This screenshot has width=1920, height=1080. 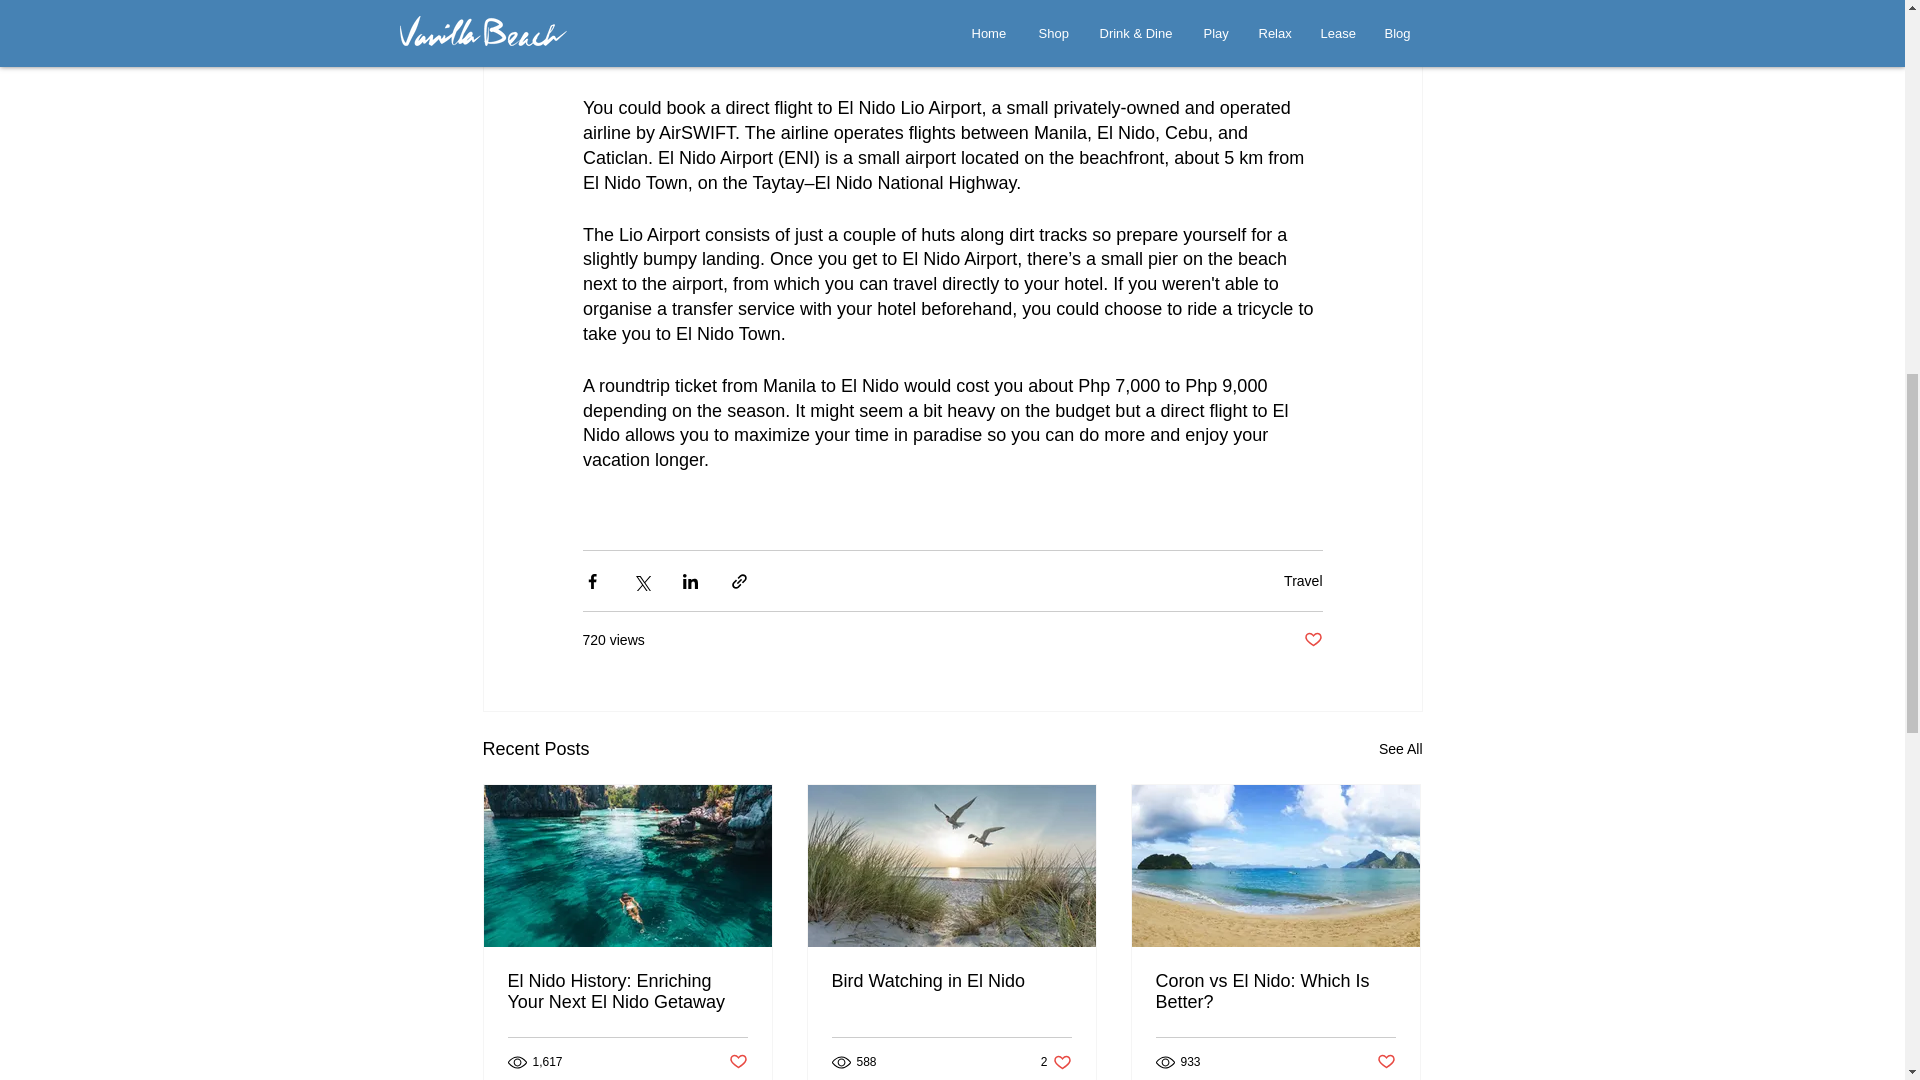 What do you see at coordinates (1303, 580) in the screenshot?
I see `Travel` at bounding box center [1303, 580].